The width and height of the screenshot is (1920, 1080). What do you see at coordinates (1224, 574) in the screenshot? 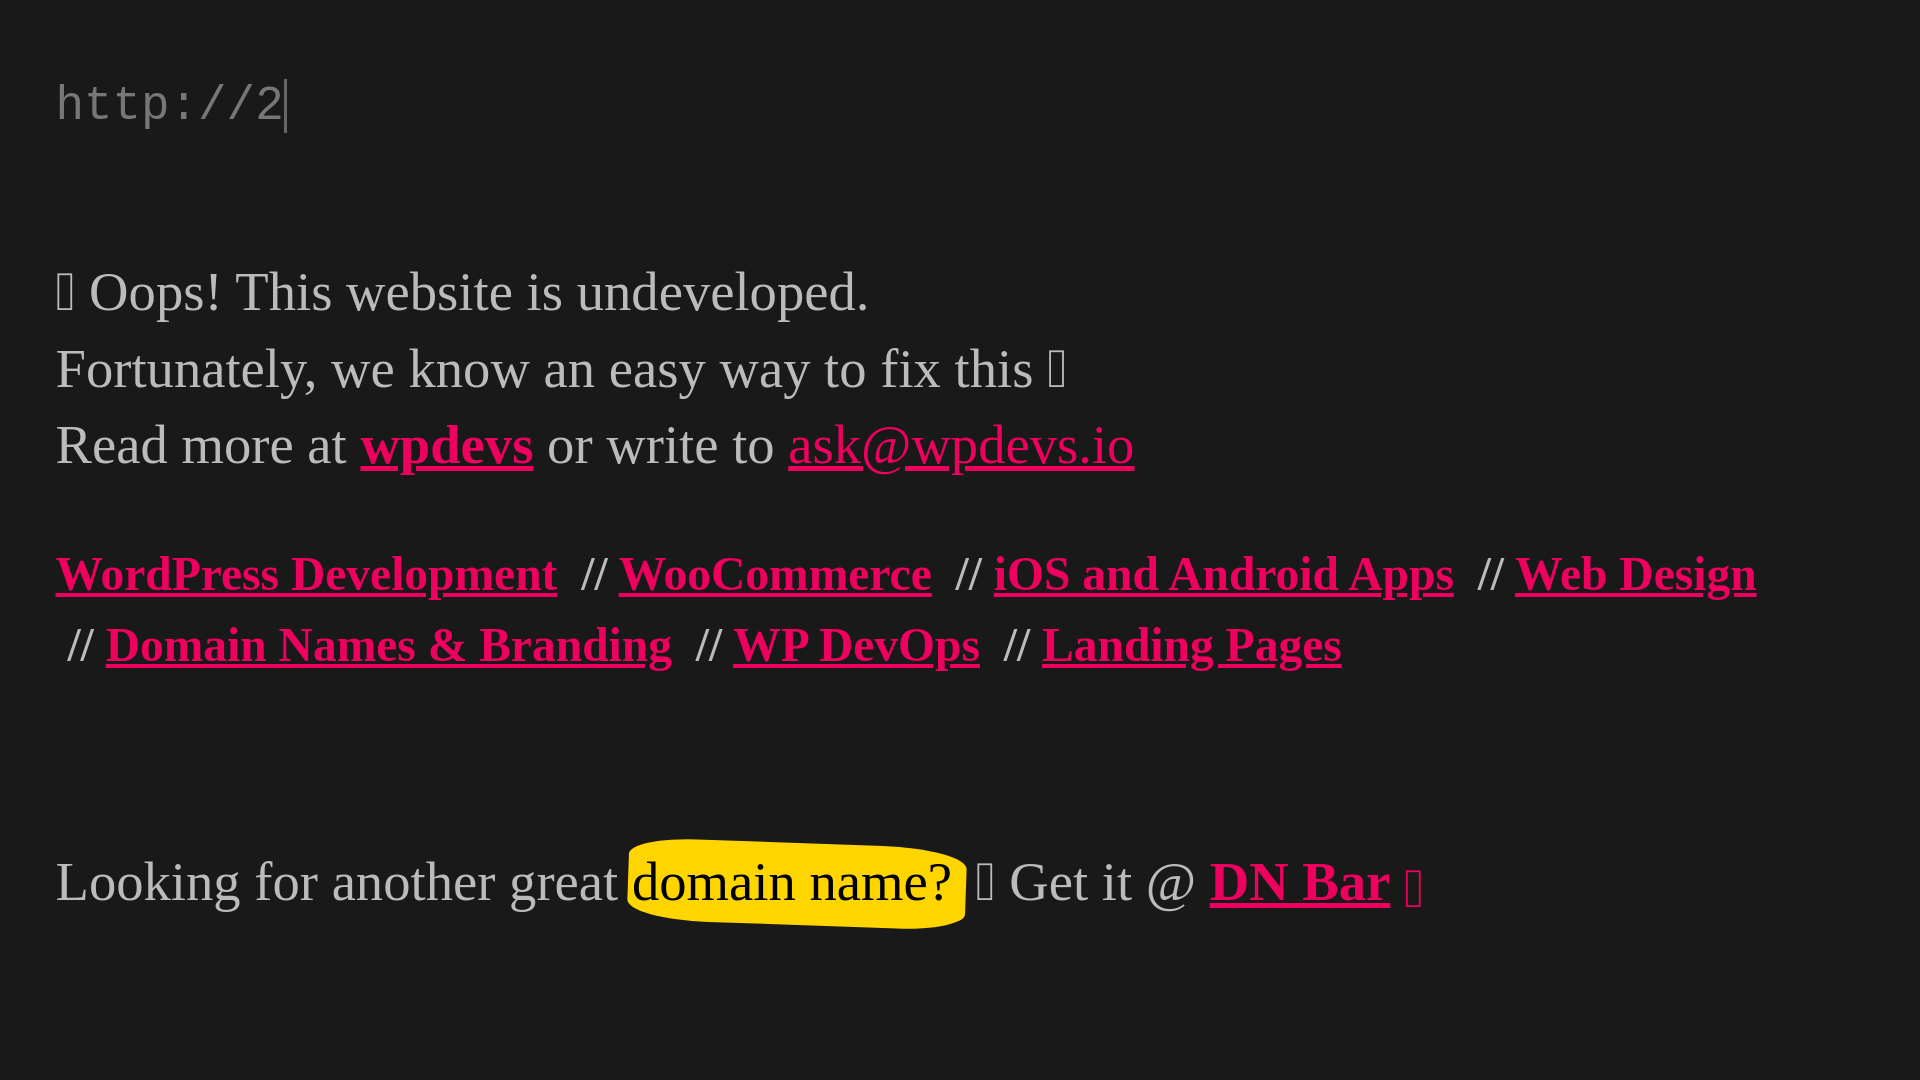
I see `iOS and Android Apps` at bounding box center [1224, 574].